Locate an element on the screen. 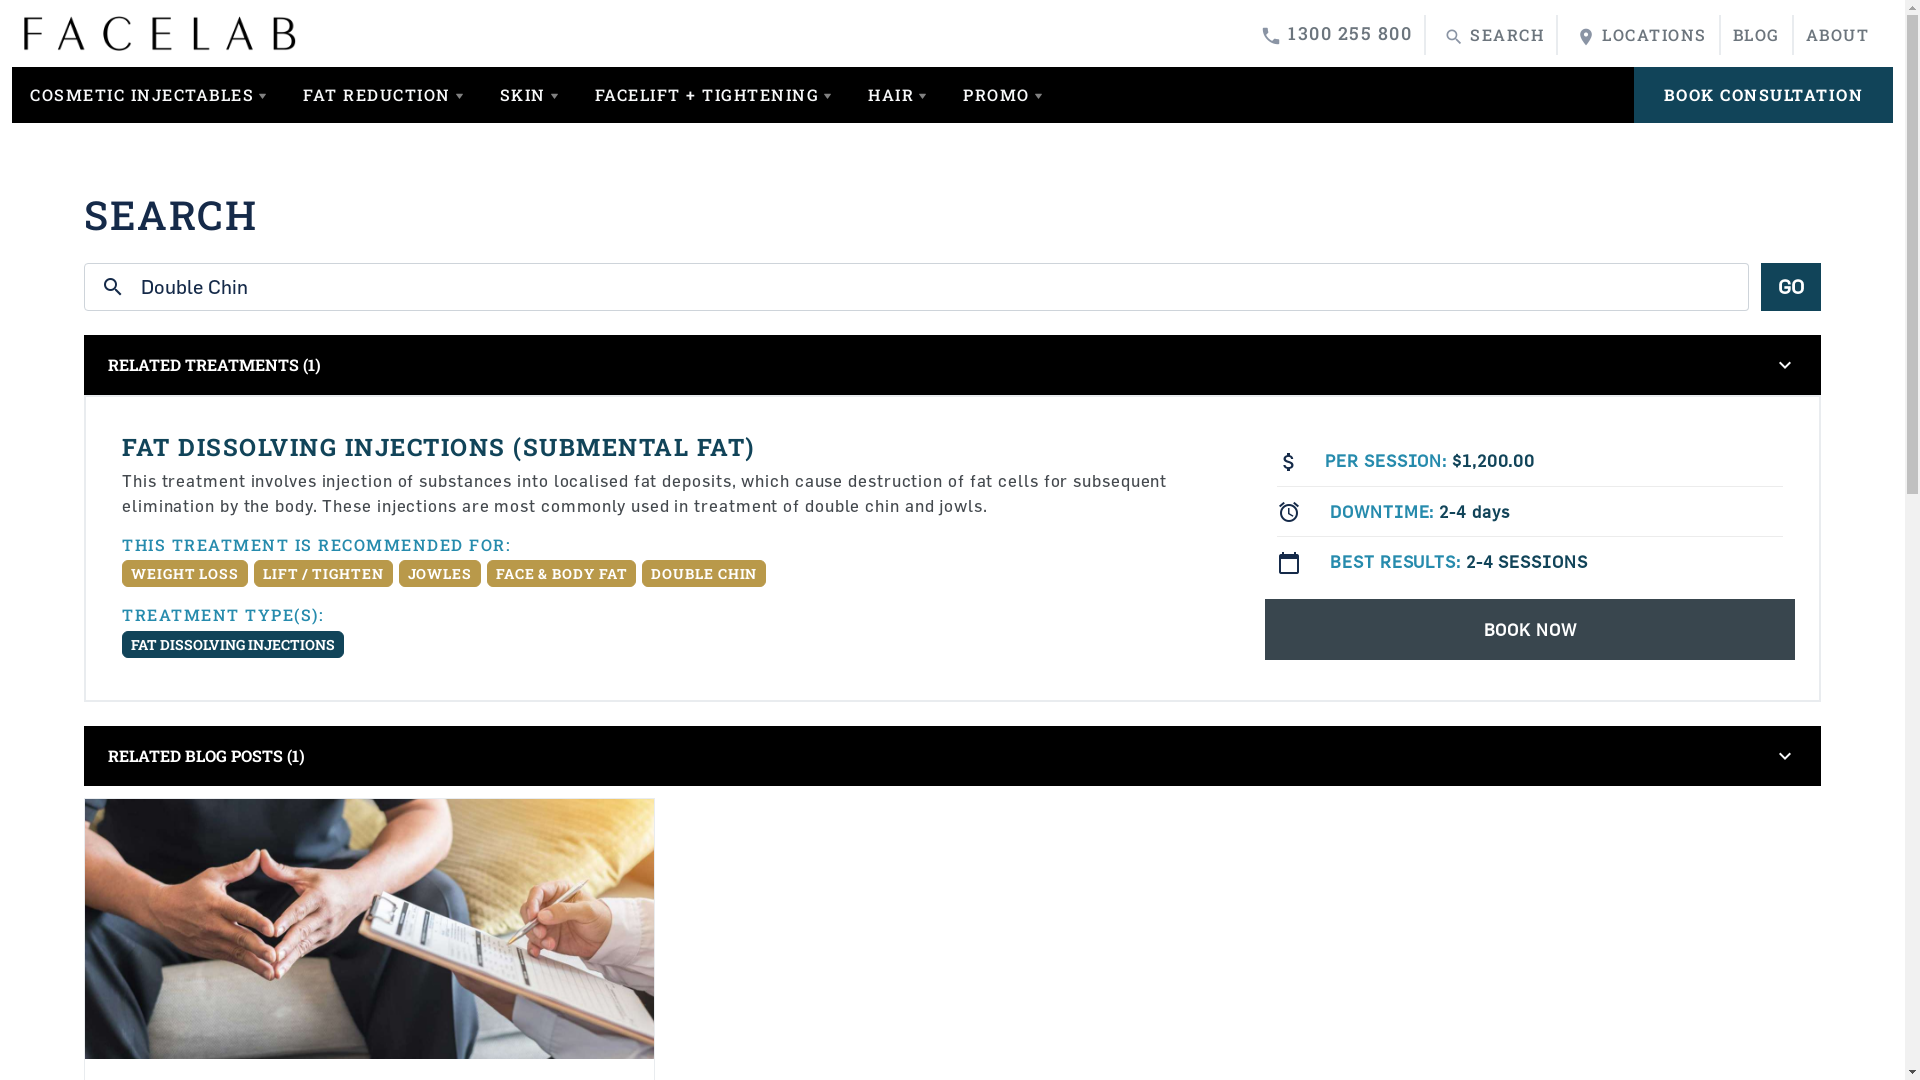 This screenshot has width=1920, height=1080. COSMETIC INJECTABLES is located at coordinates (148, 95).